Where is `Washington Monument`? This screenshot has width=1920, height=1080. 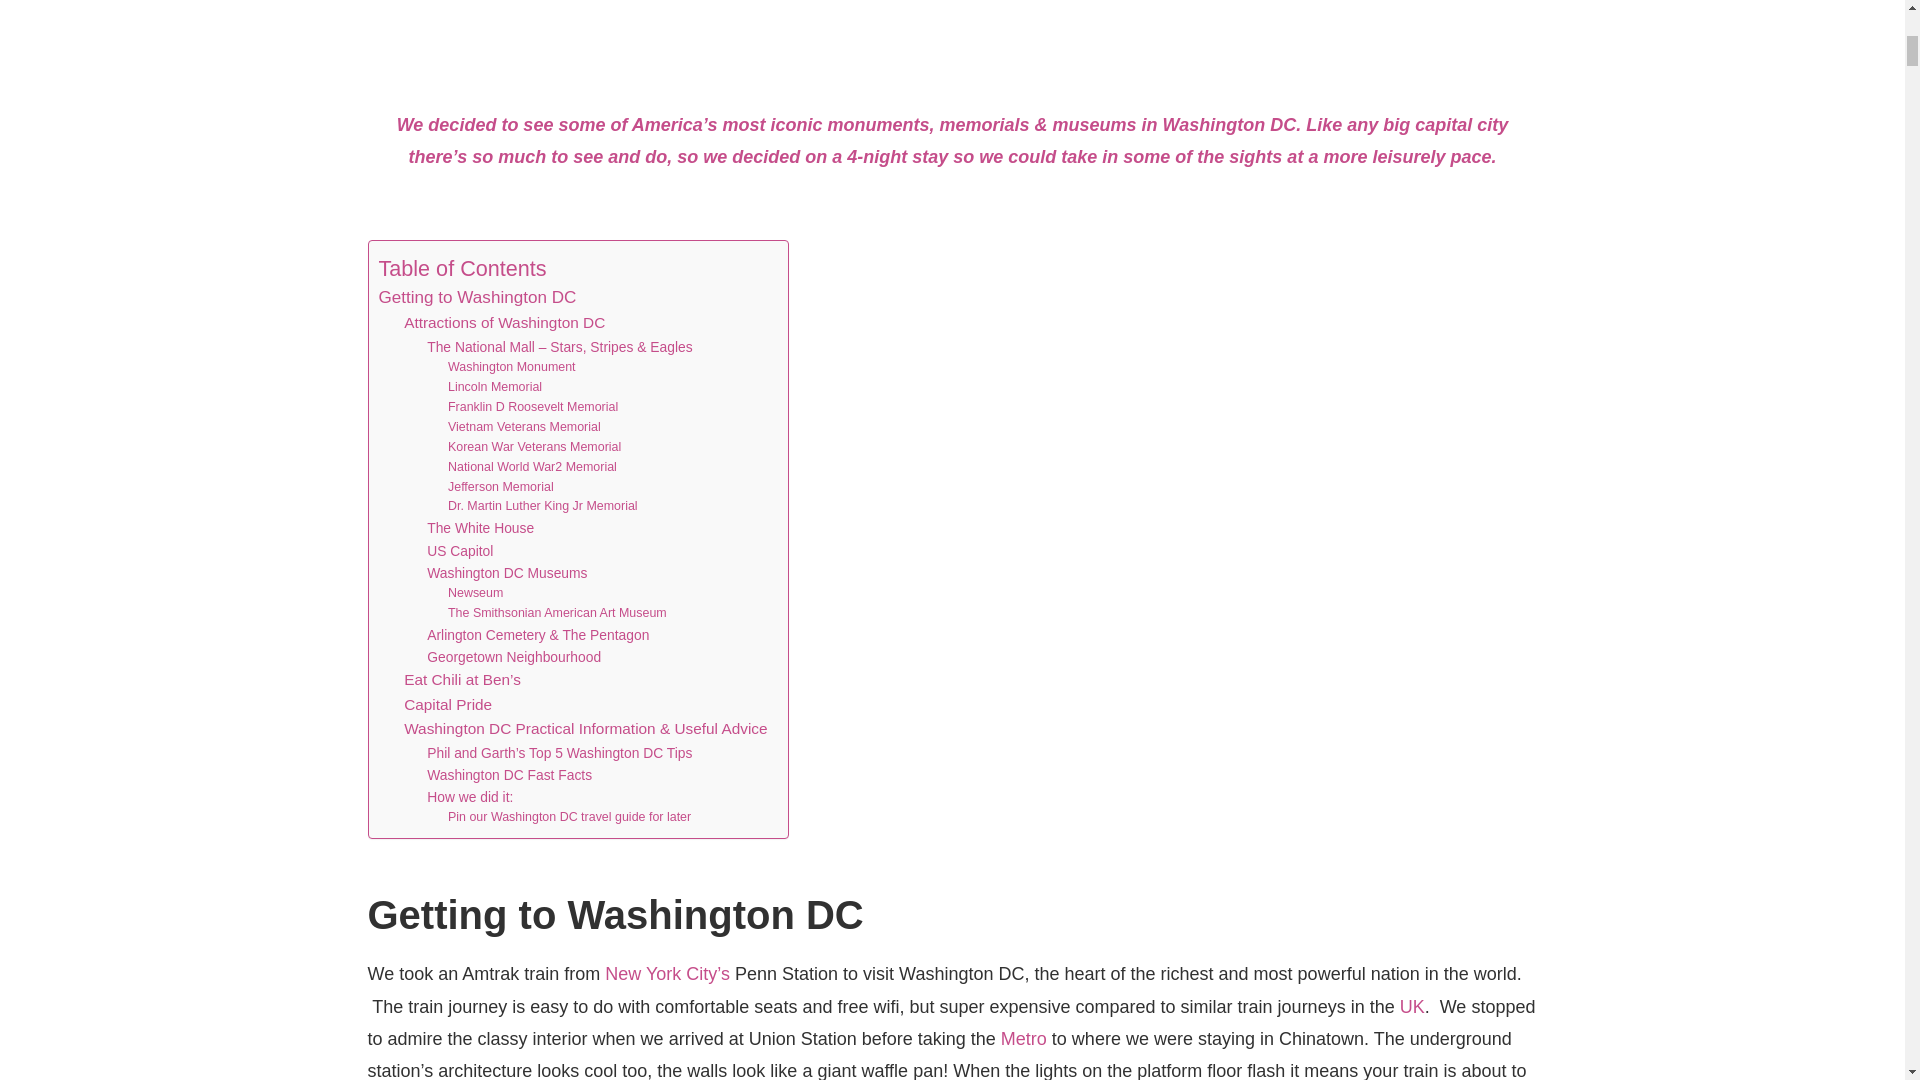
Washington Monument is located at coordinates (512, 368).